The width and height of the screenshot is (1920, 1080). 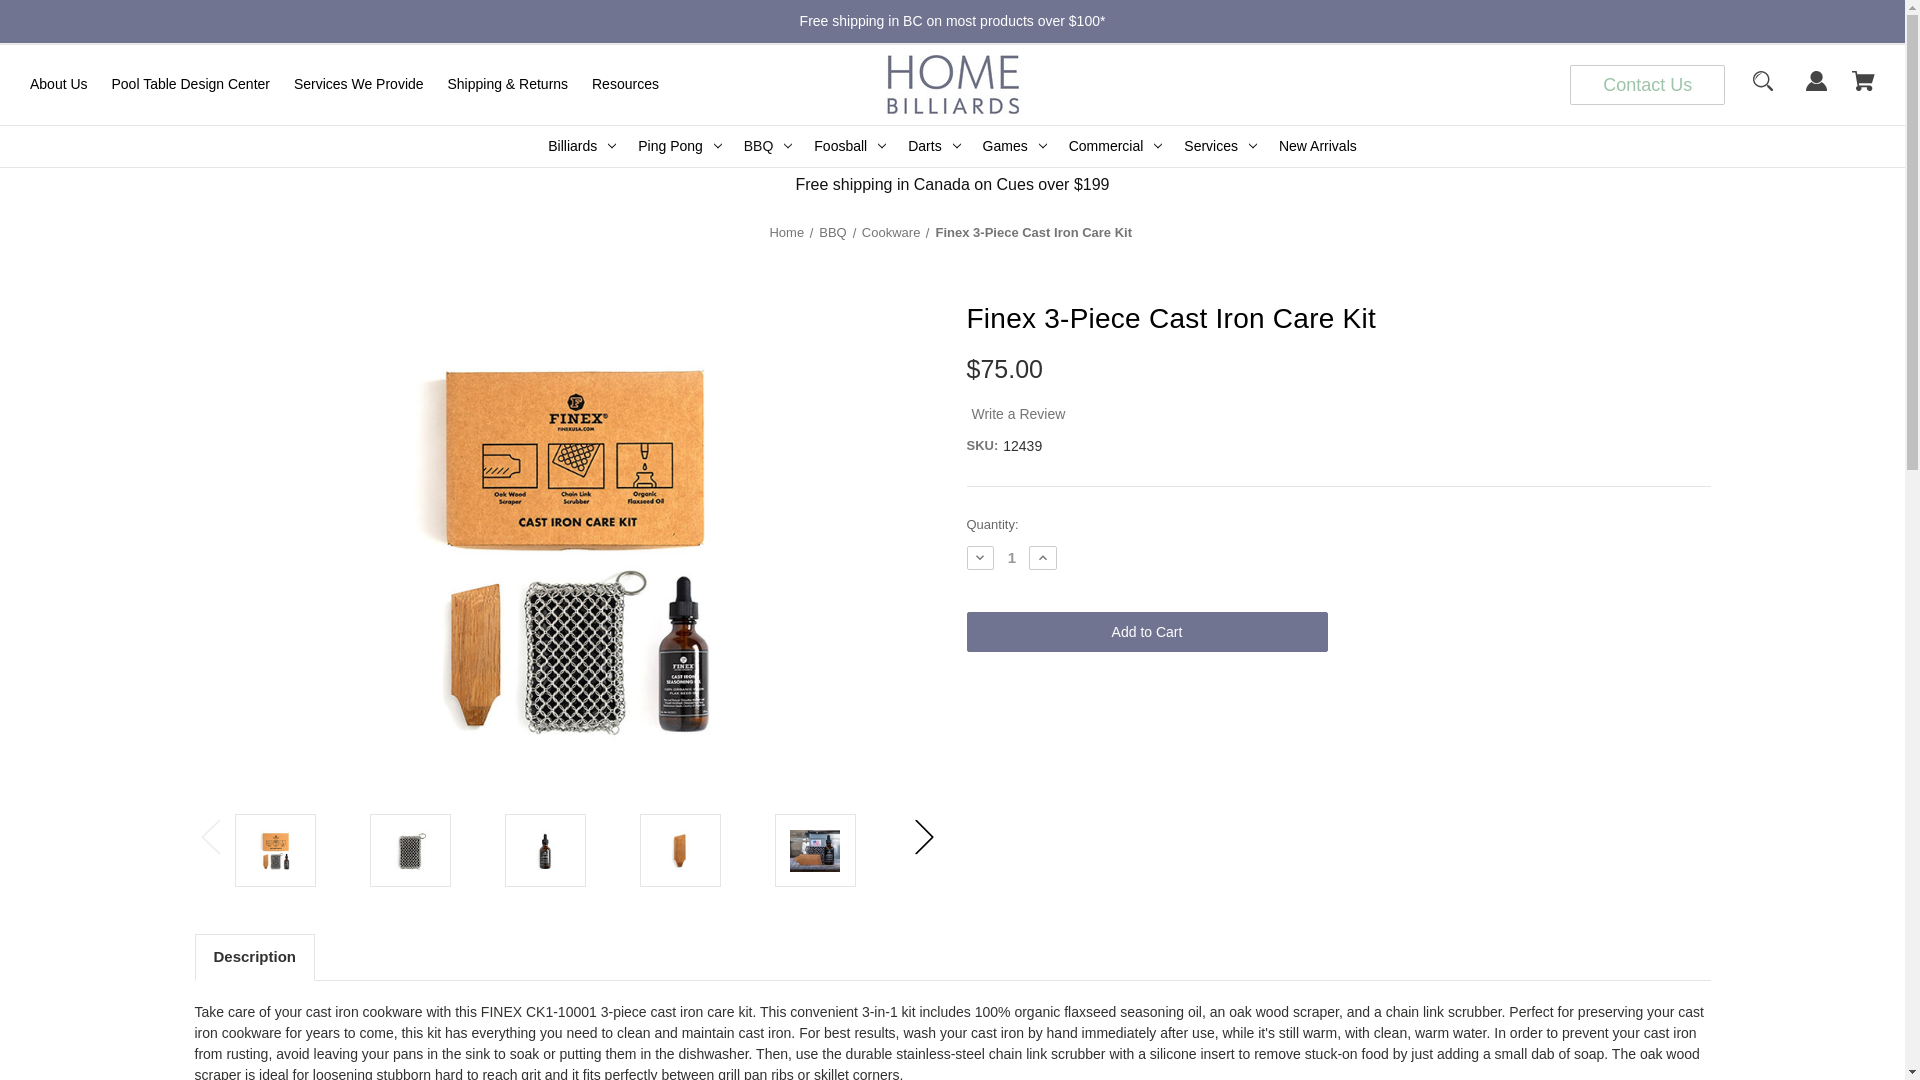 What do you see at coordinates (814, 850) in the screenshot?
I see `scrubber,oil and scrapper` at bounding box center [814, 850].